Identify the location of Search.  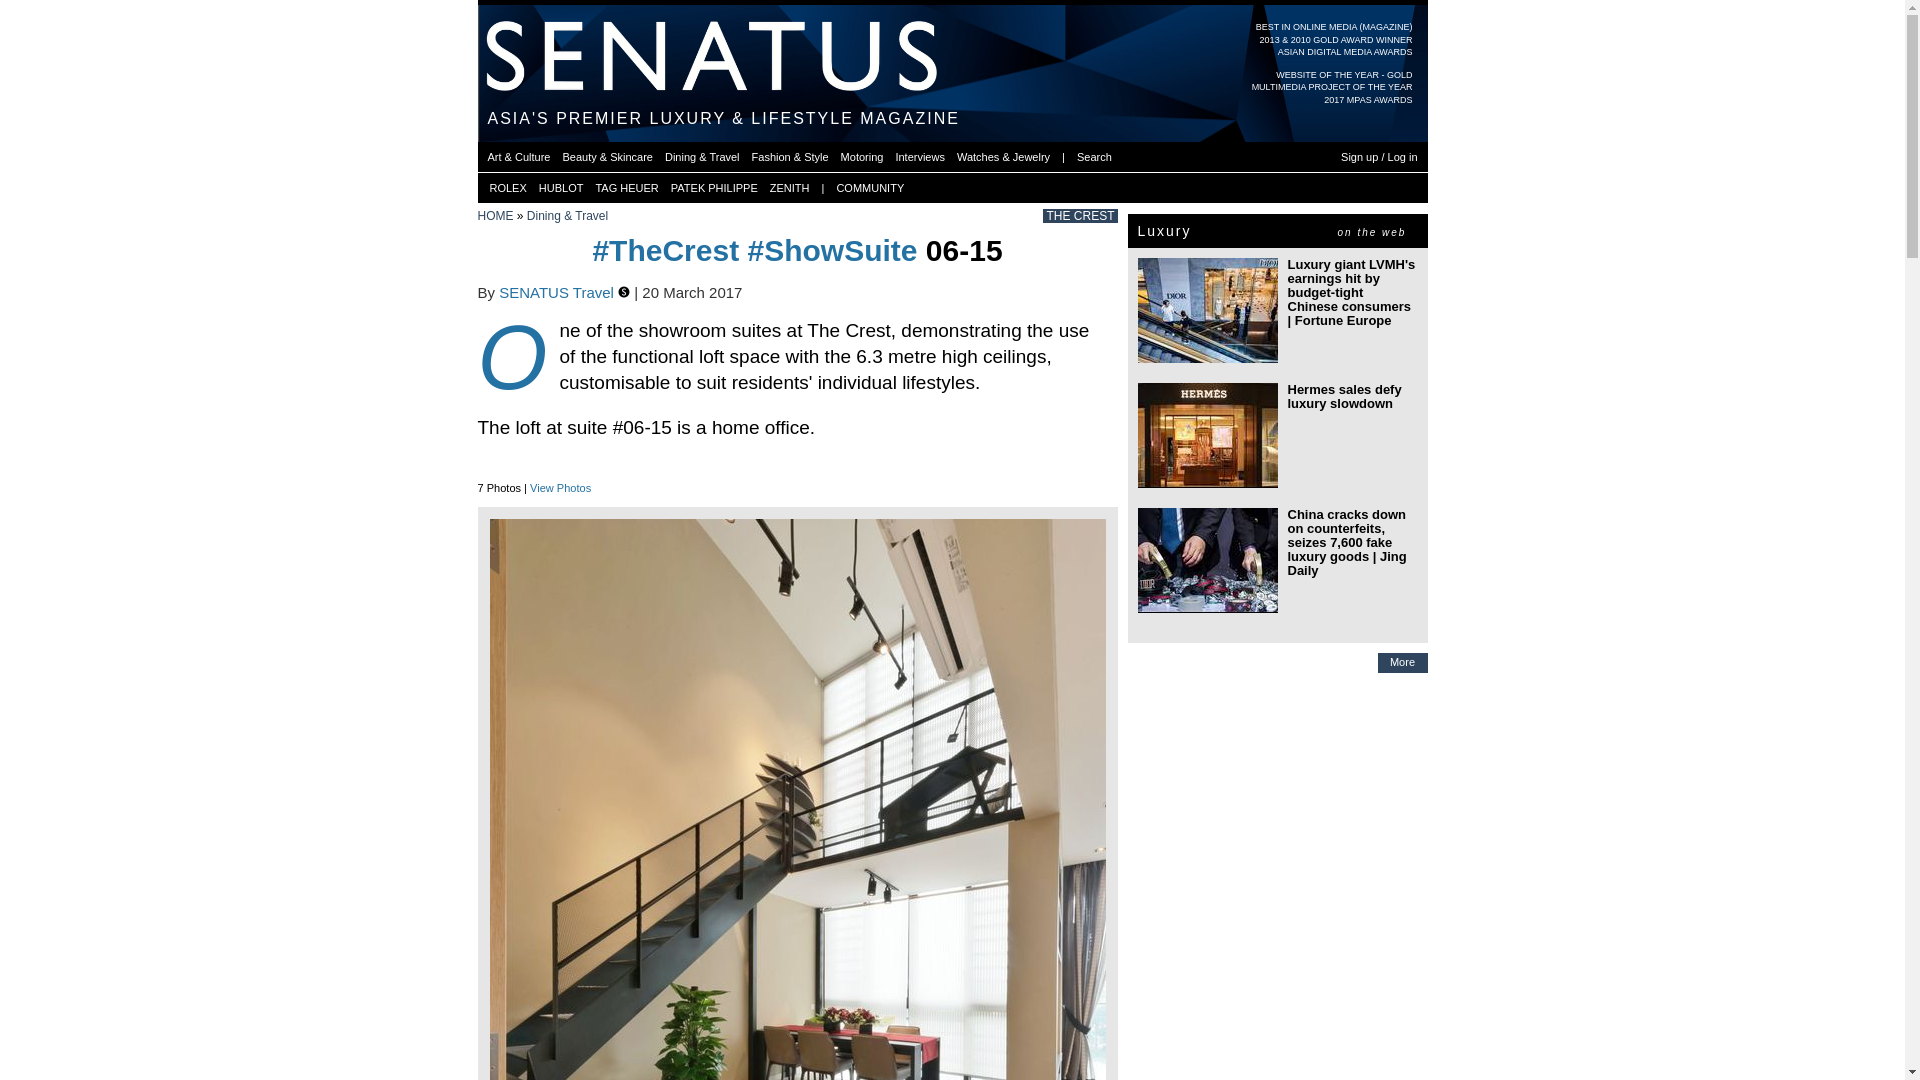
(1094, 156).